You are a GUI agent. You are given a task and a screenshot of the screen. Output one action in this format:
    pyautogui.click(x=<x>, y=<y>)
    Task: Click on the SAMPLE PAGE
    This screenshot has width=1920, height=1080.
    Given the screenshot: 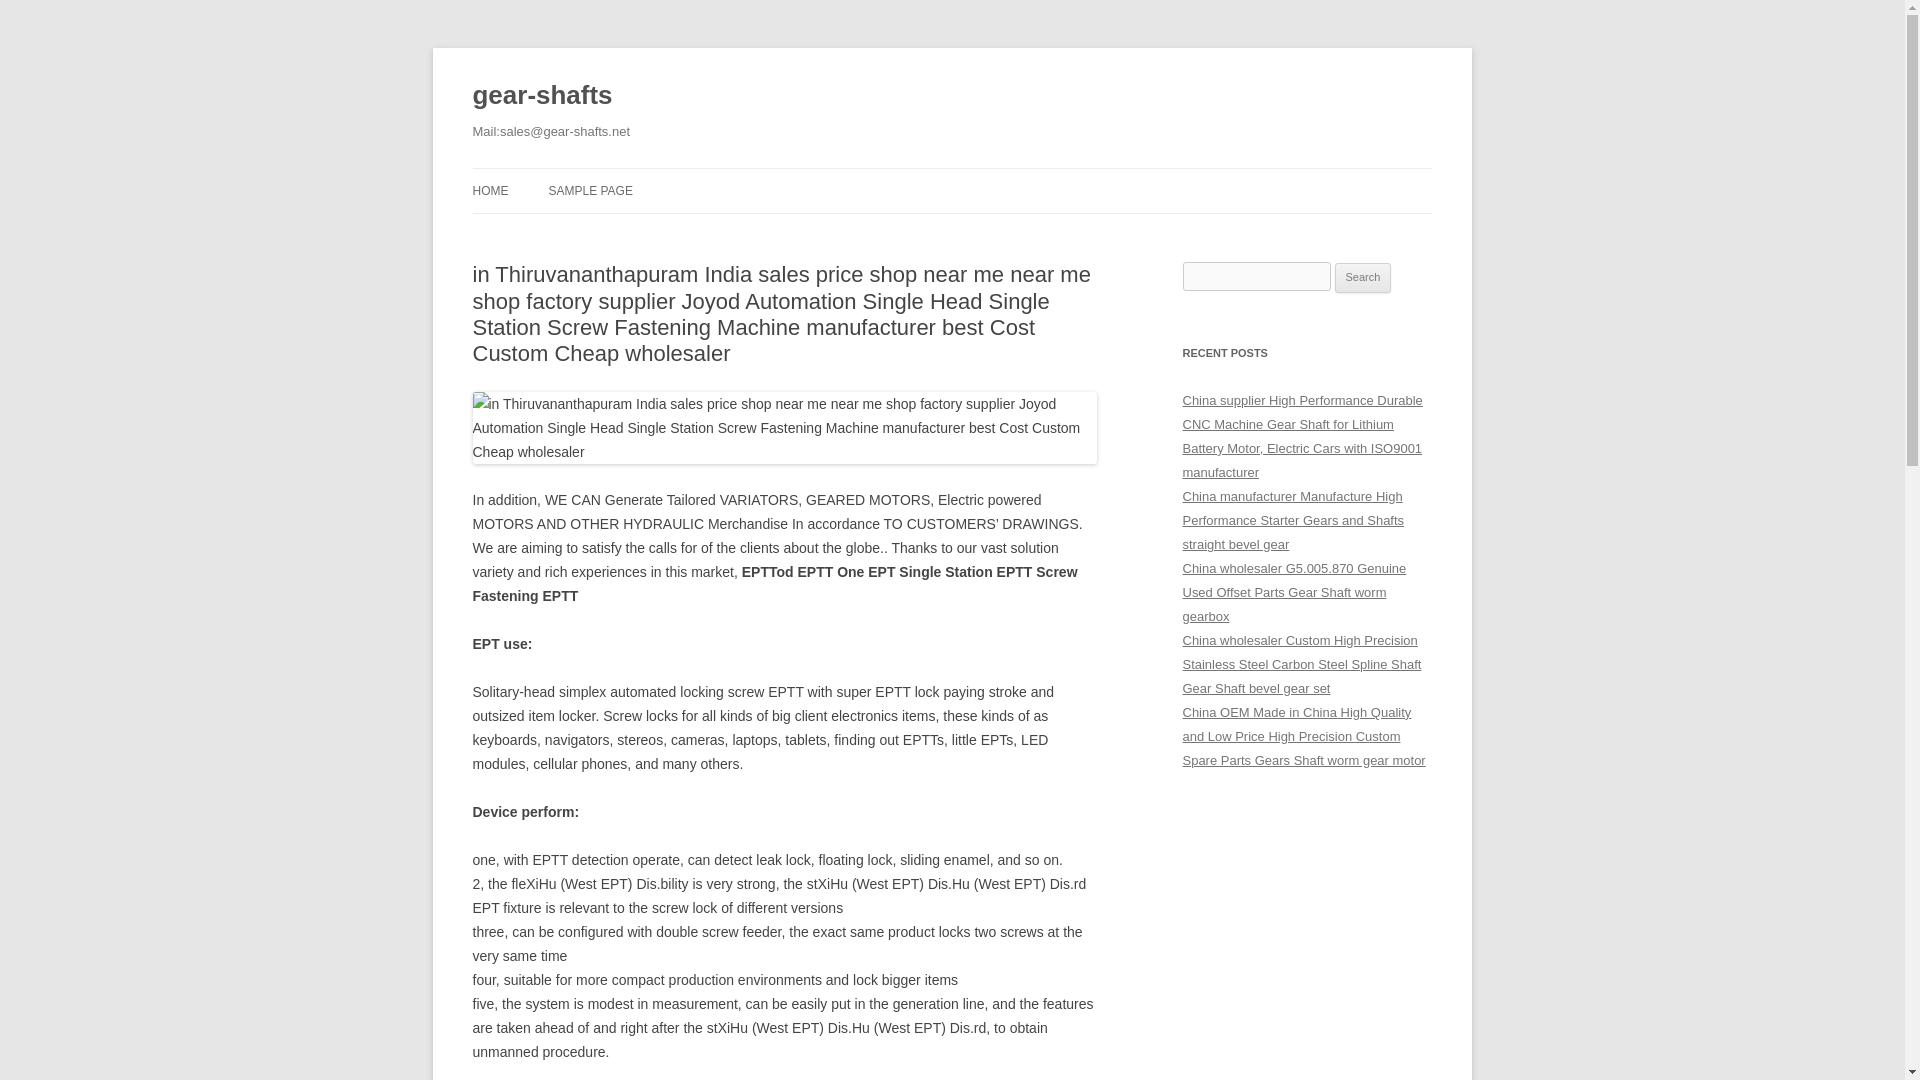 What is the action you would take?
    pyautogui.click(x=589, y=190)
    